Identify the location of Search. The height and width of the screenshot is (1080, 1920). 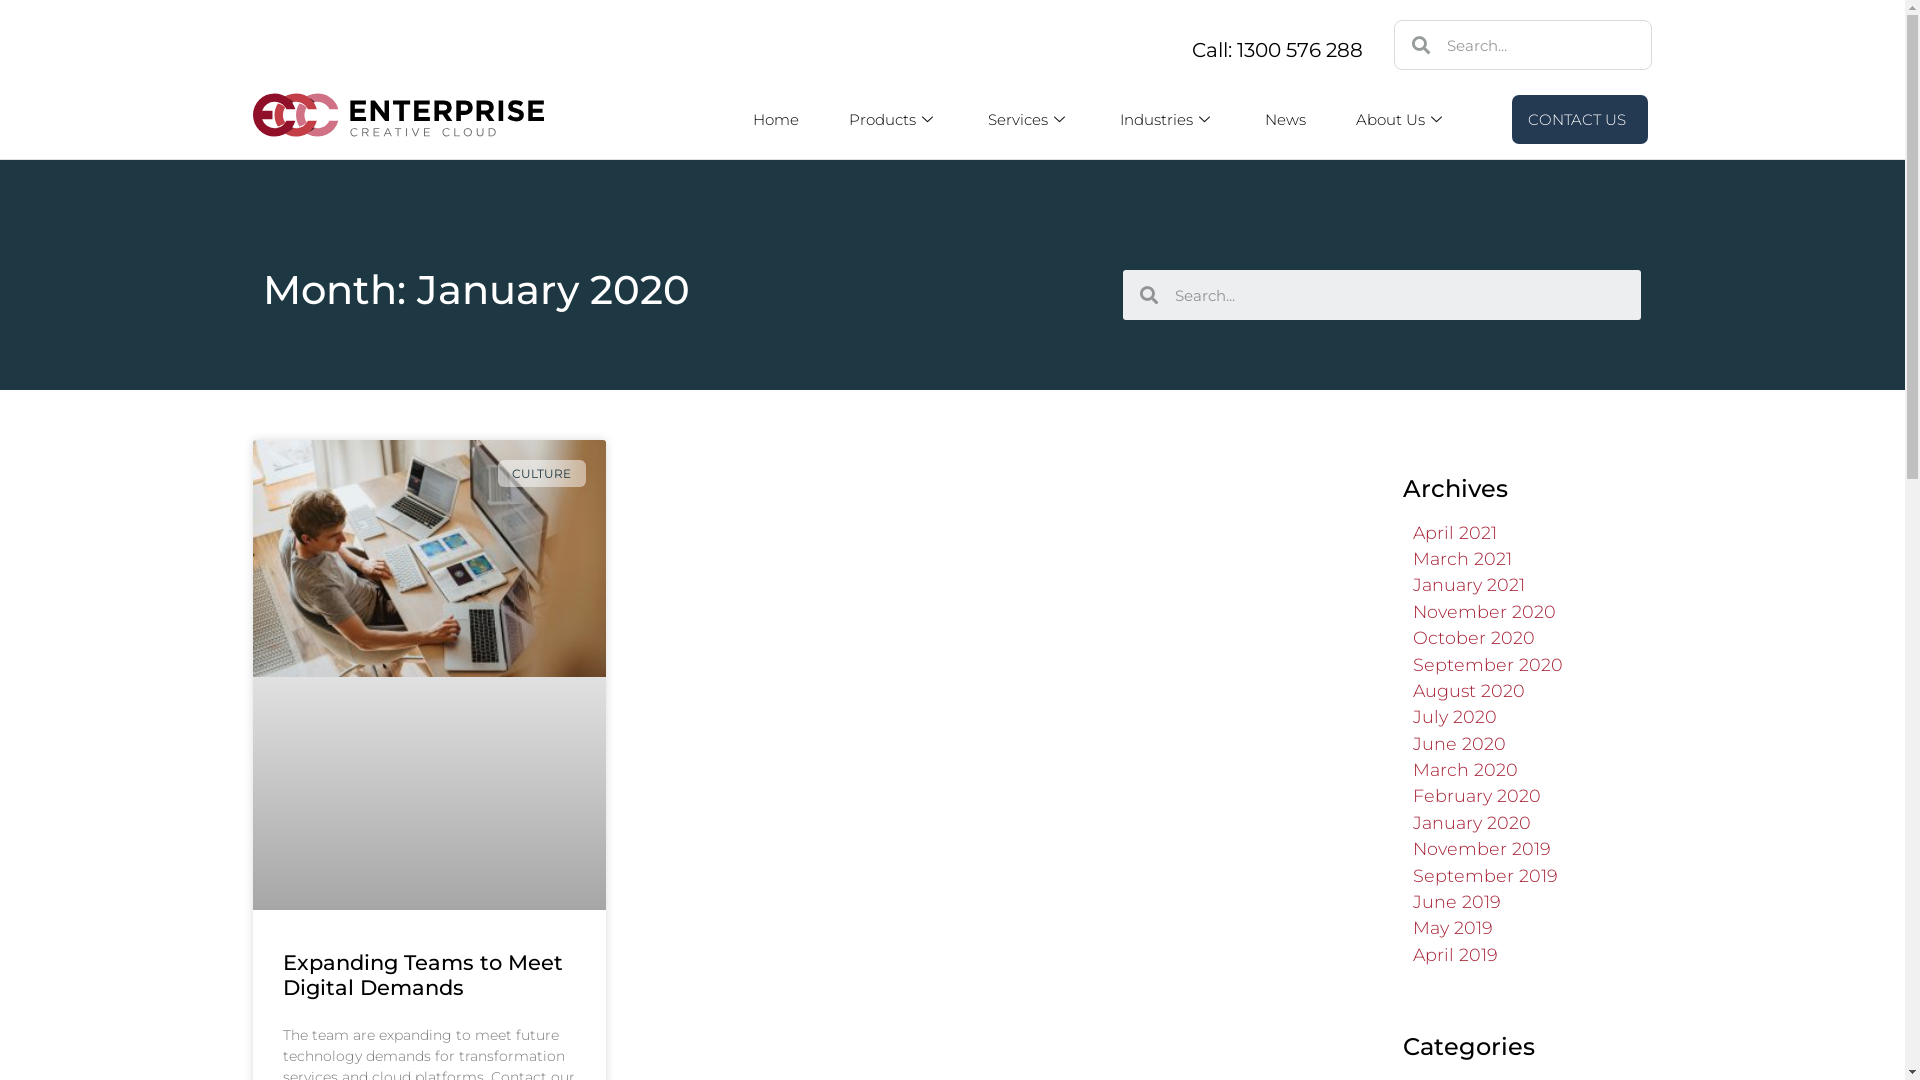
(1400, 295).